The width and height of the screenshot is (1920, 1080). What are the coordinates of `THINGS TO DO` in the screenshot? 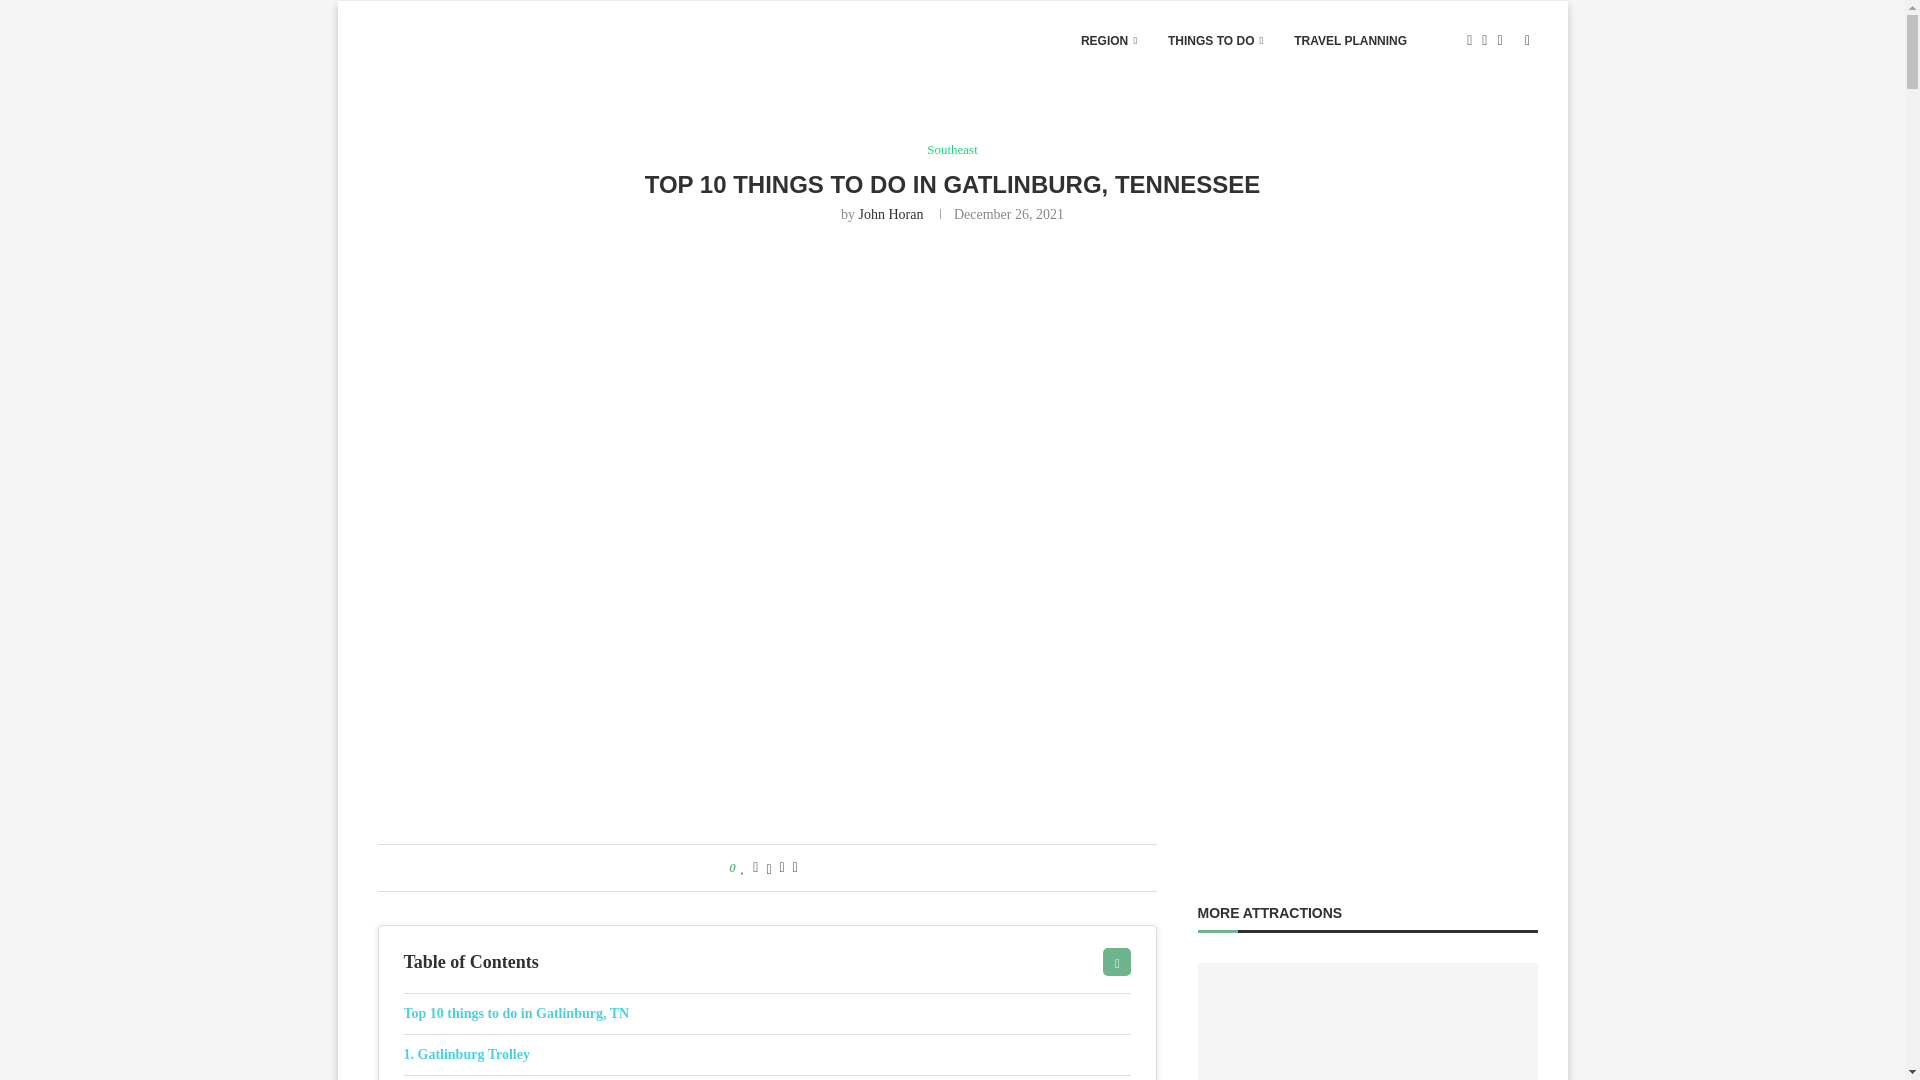 It's located at (1215, 41).